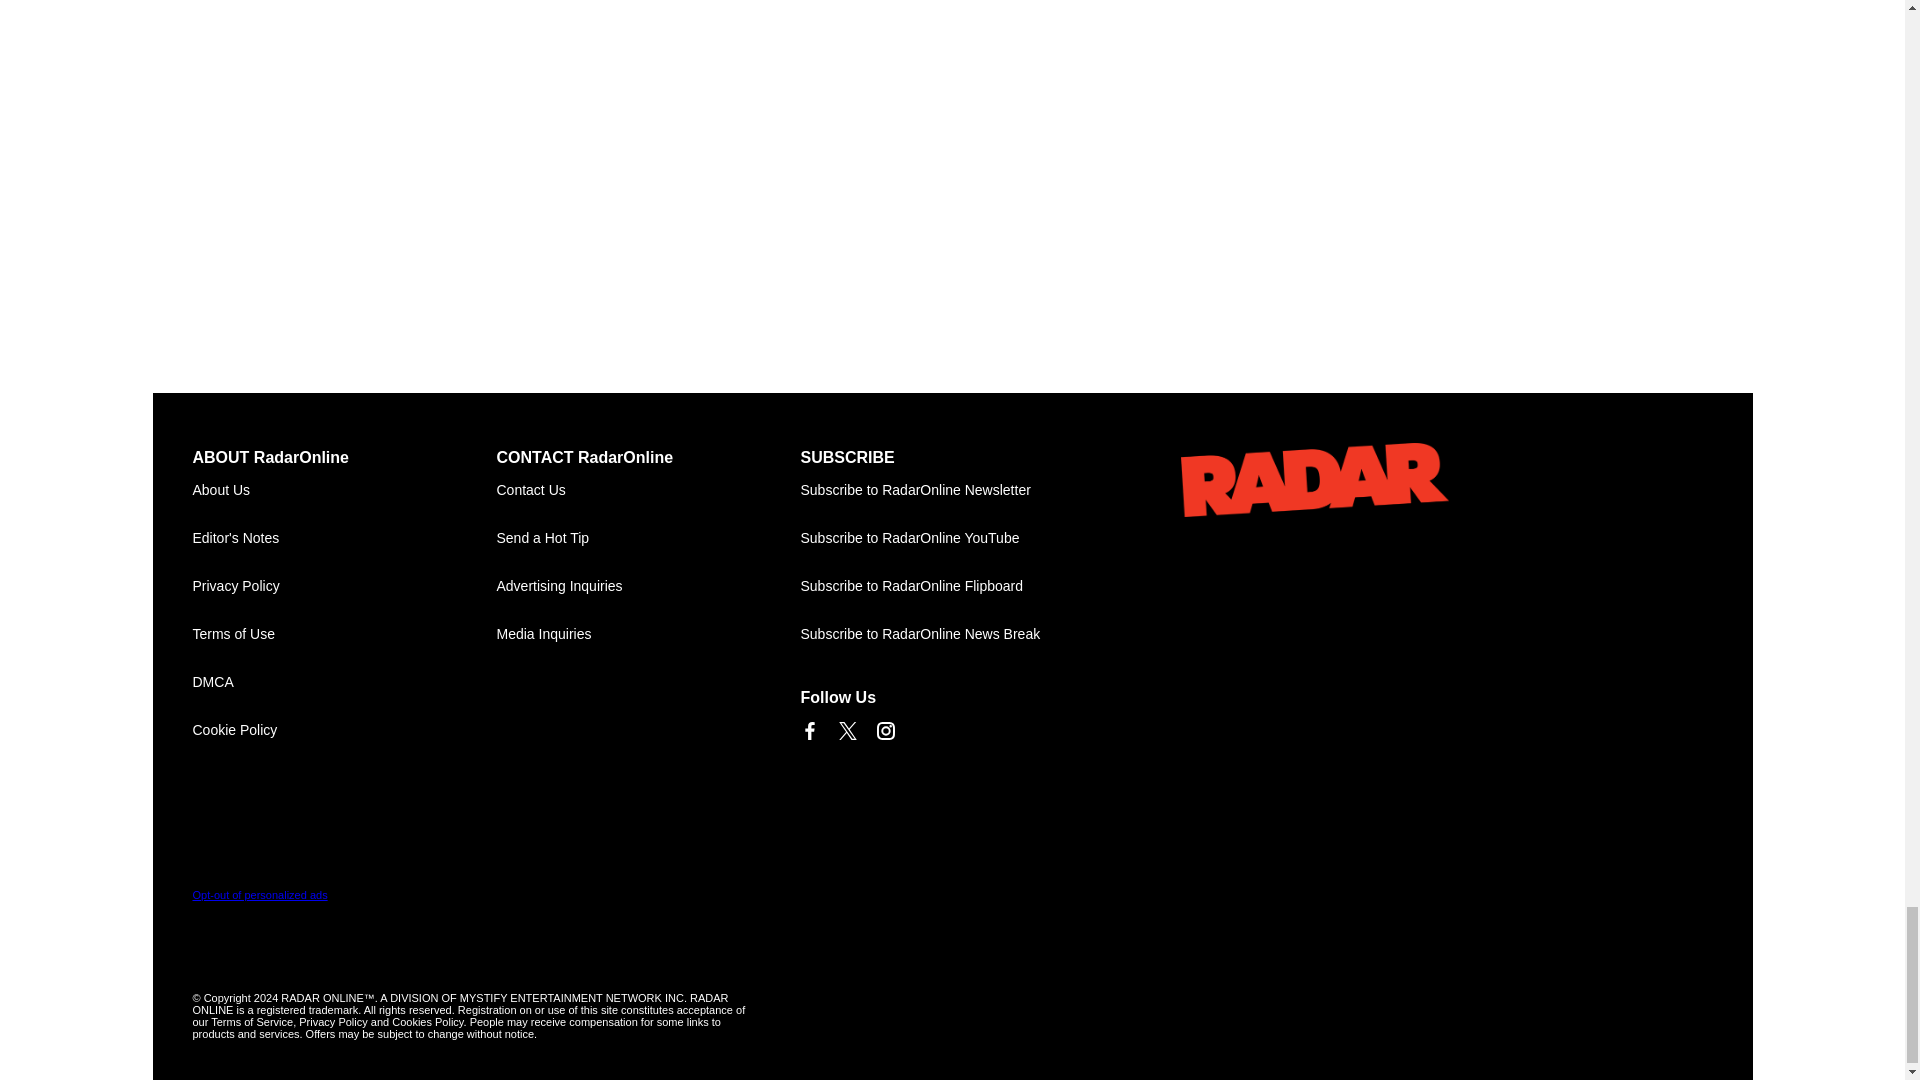 Image resolution: width=1920 pixels, height=1080 pixels. I want to click on Privacy Policy, so click(344, 586).